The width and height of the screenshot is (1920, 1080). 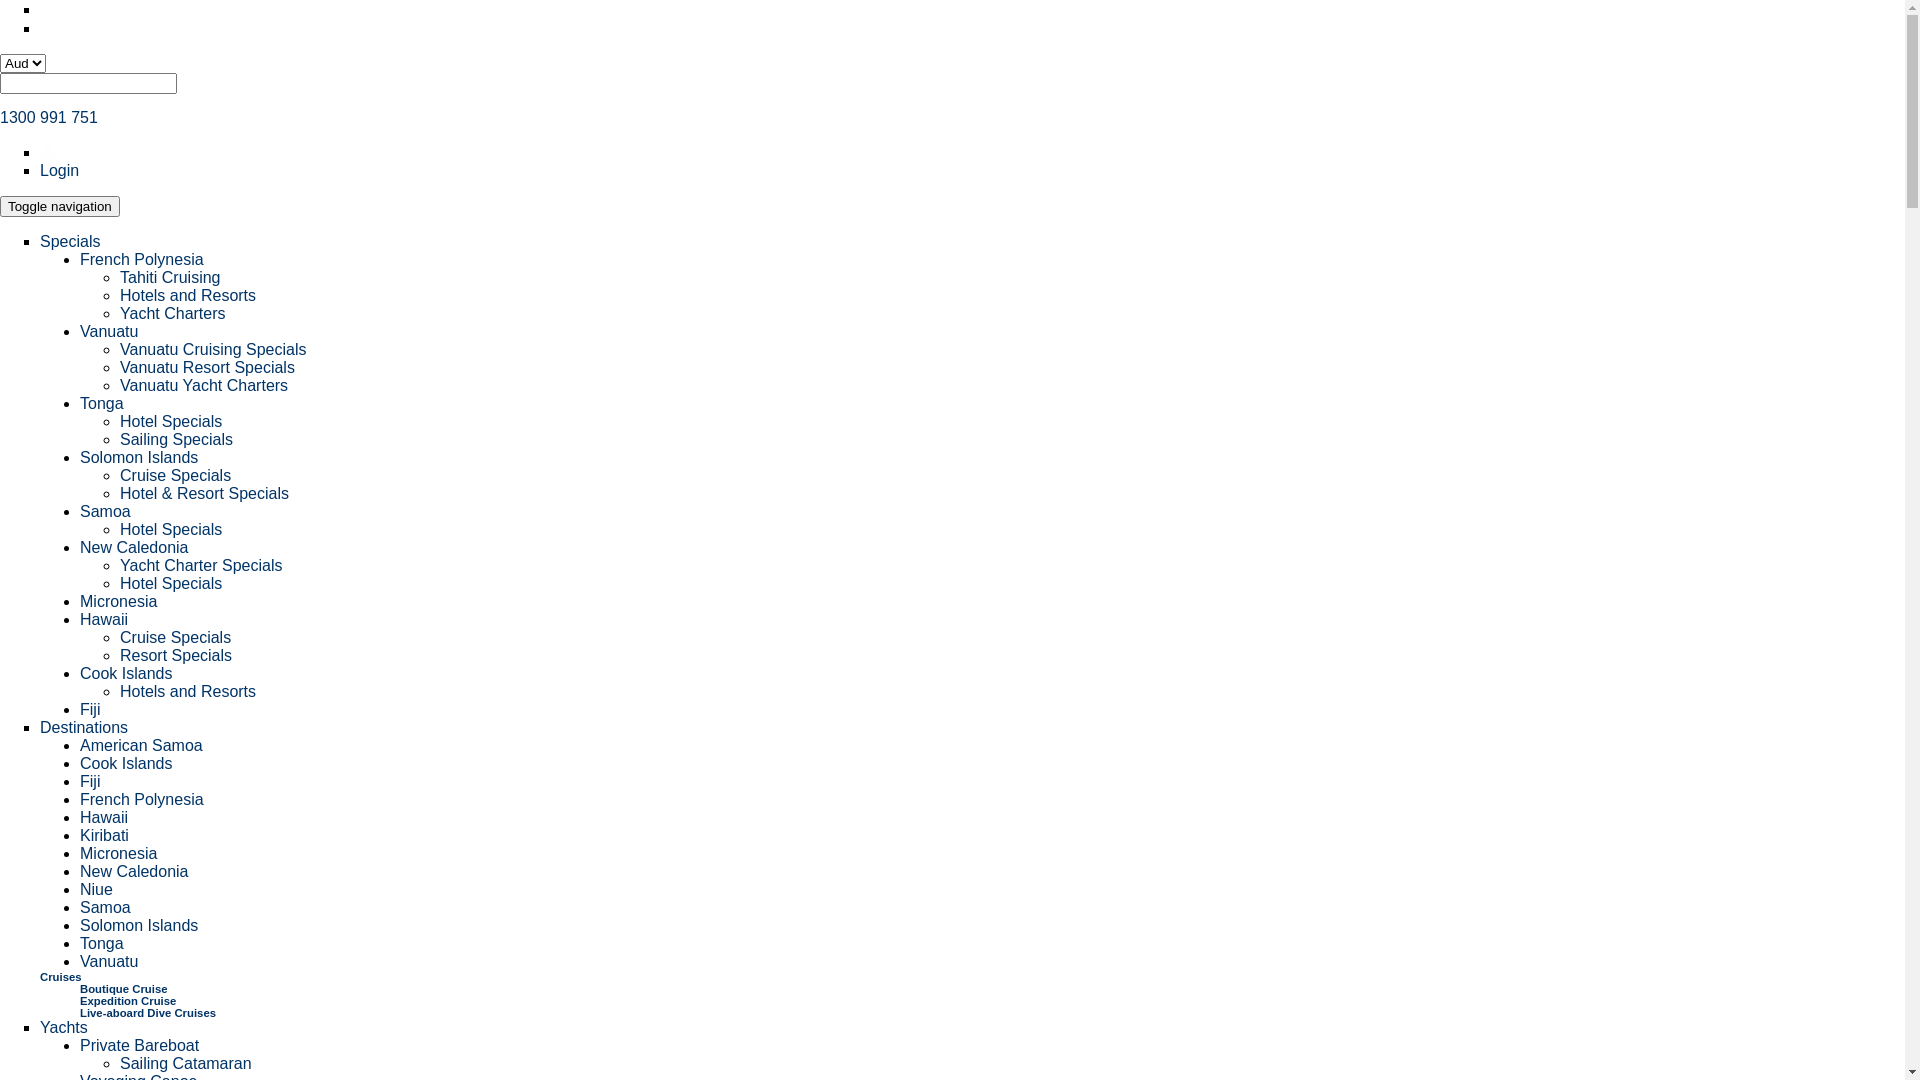 What do you see at coordinates (171, 530) in the screenshot?
I see `Hotel Specials` at bounding box center [171, 530].